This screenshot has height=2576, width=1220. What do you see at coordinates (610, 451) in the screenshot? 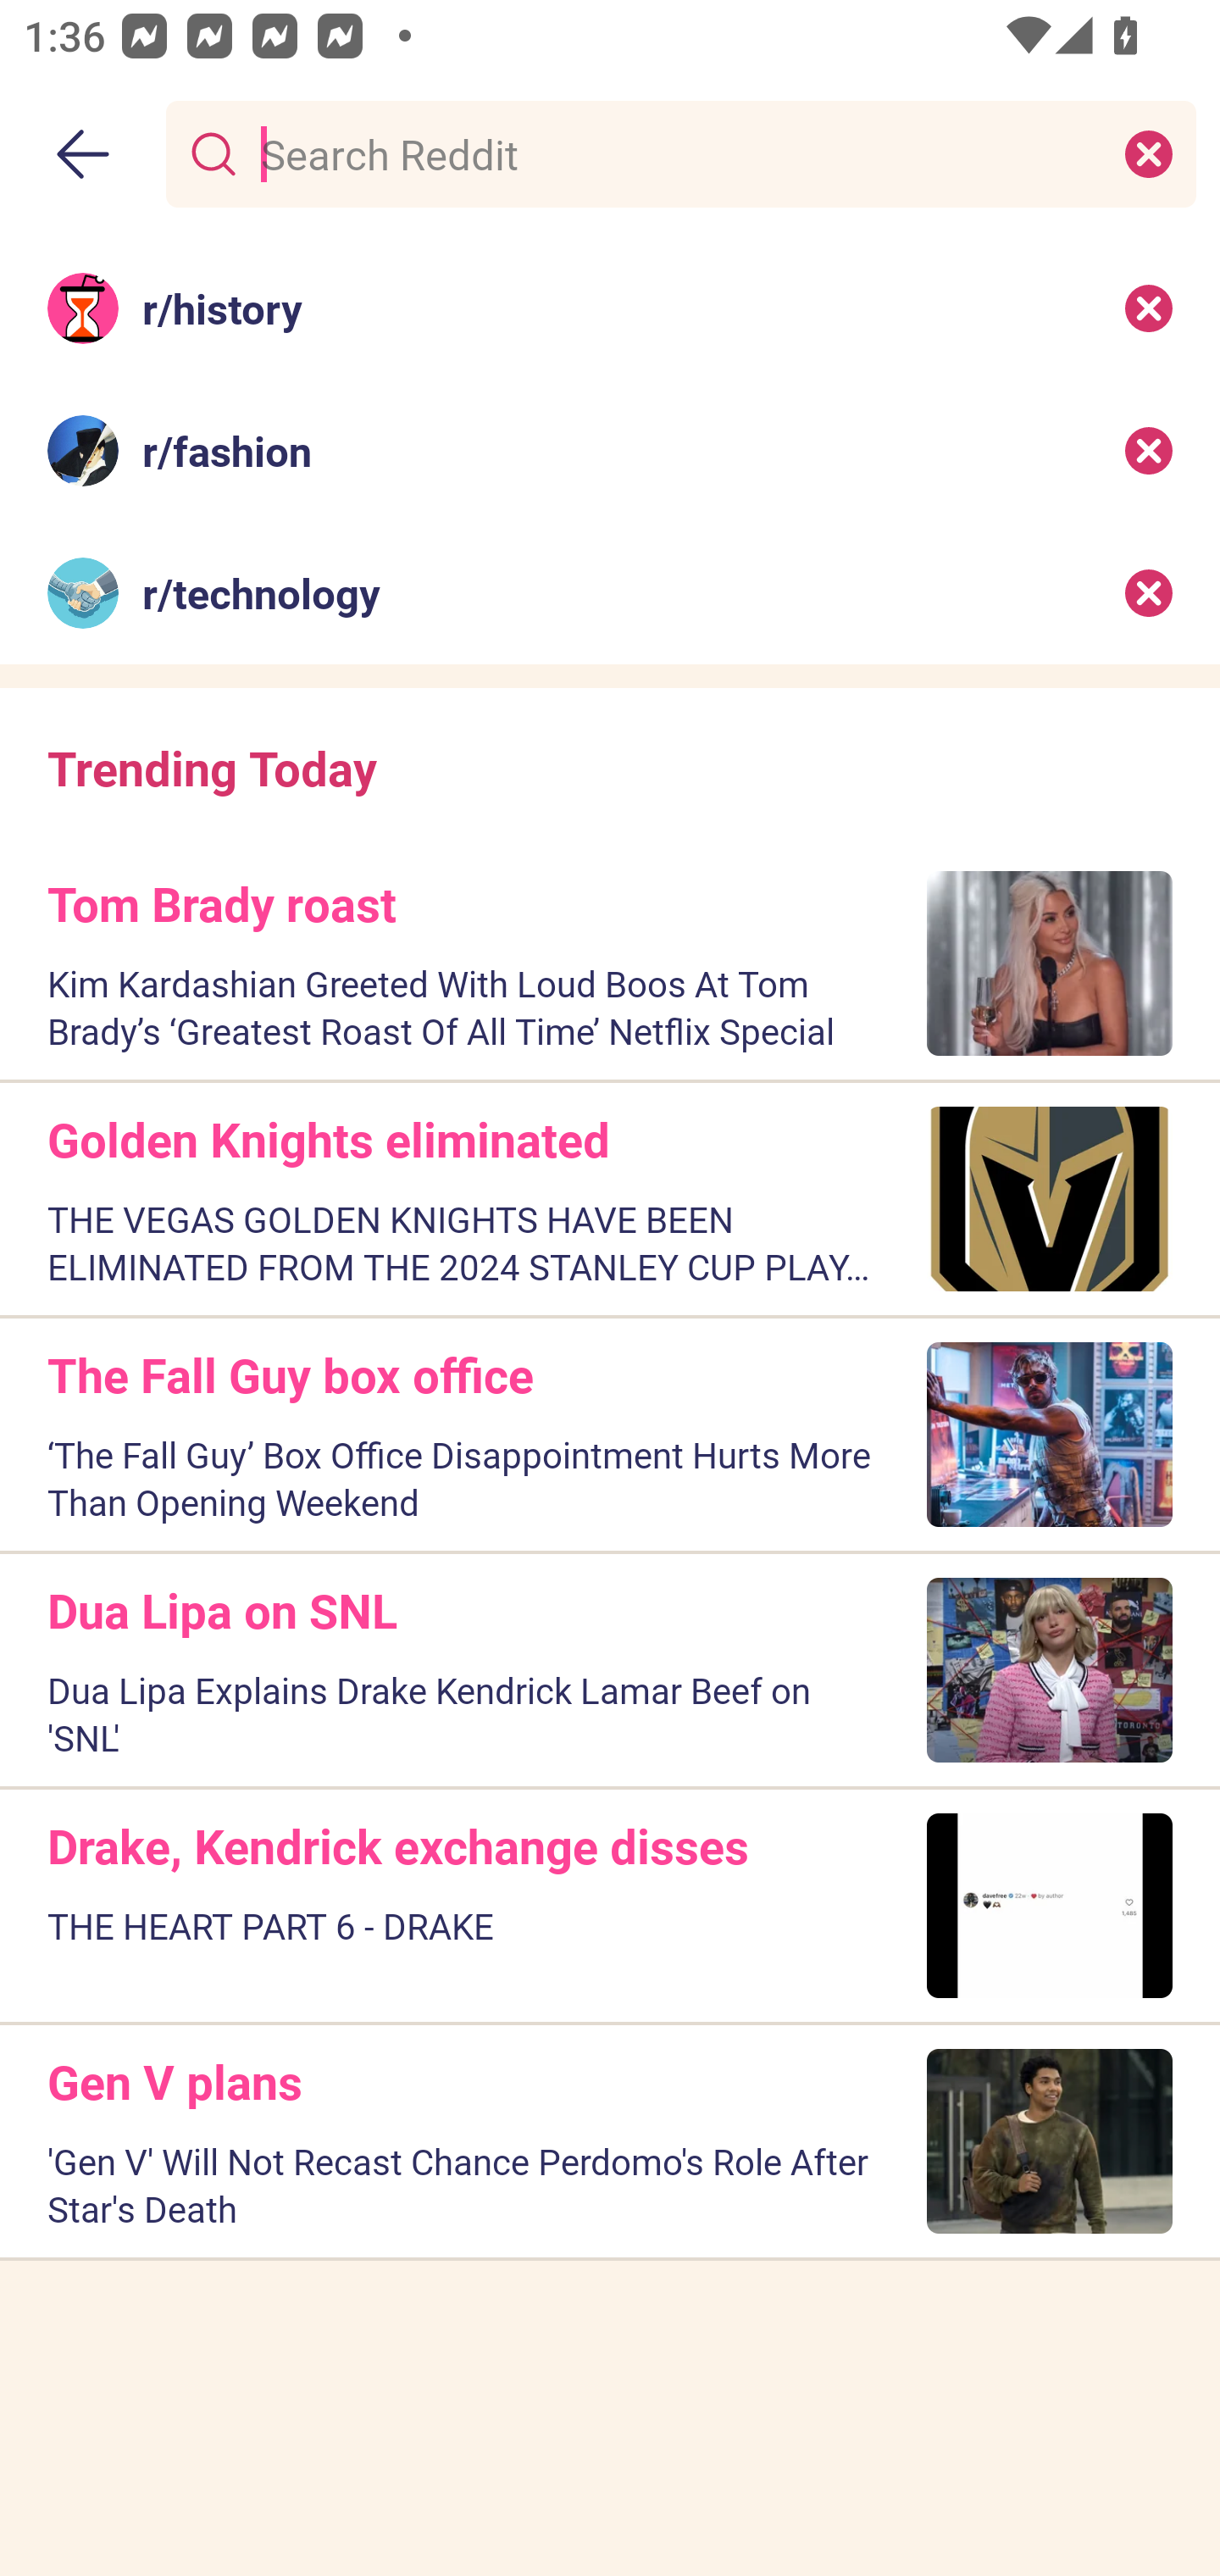
I see `r/fashion Recent search: r/fashion Remove` at bounding box center [610, 451].